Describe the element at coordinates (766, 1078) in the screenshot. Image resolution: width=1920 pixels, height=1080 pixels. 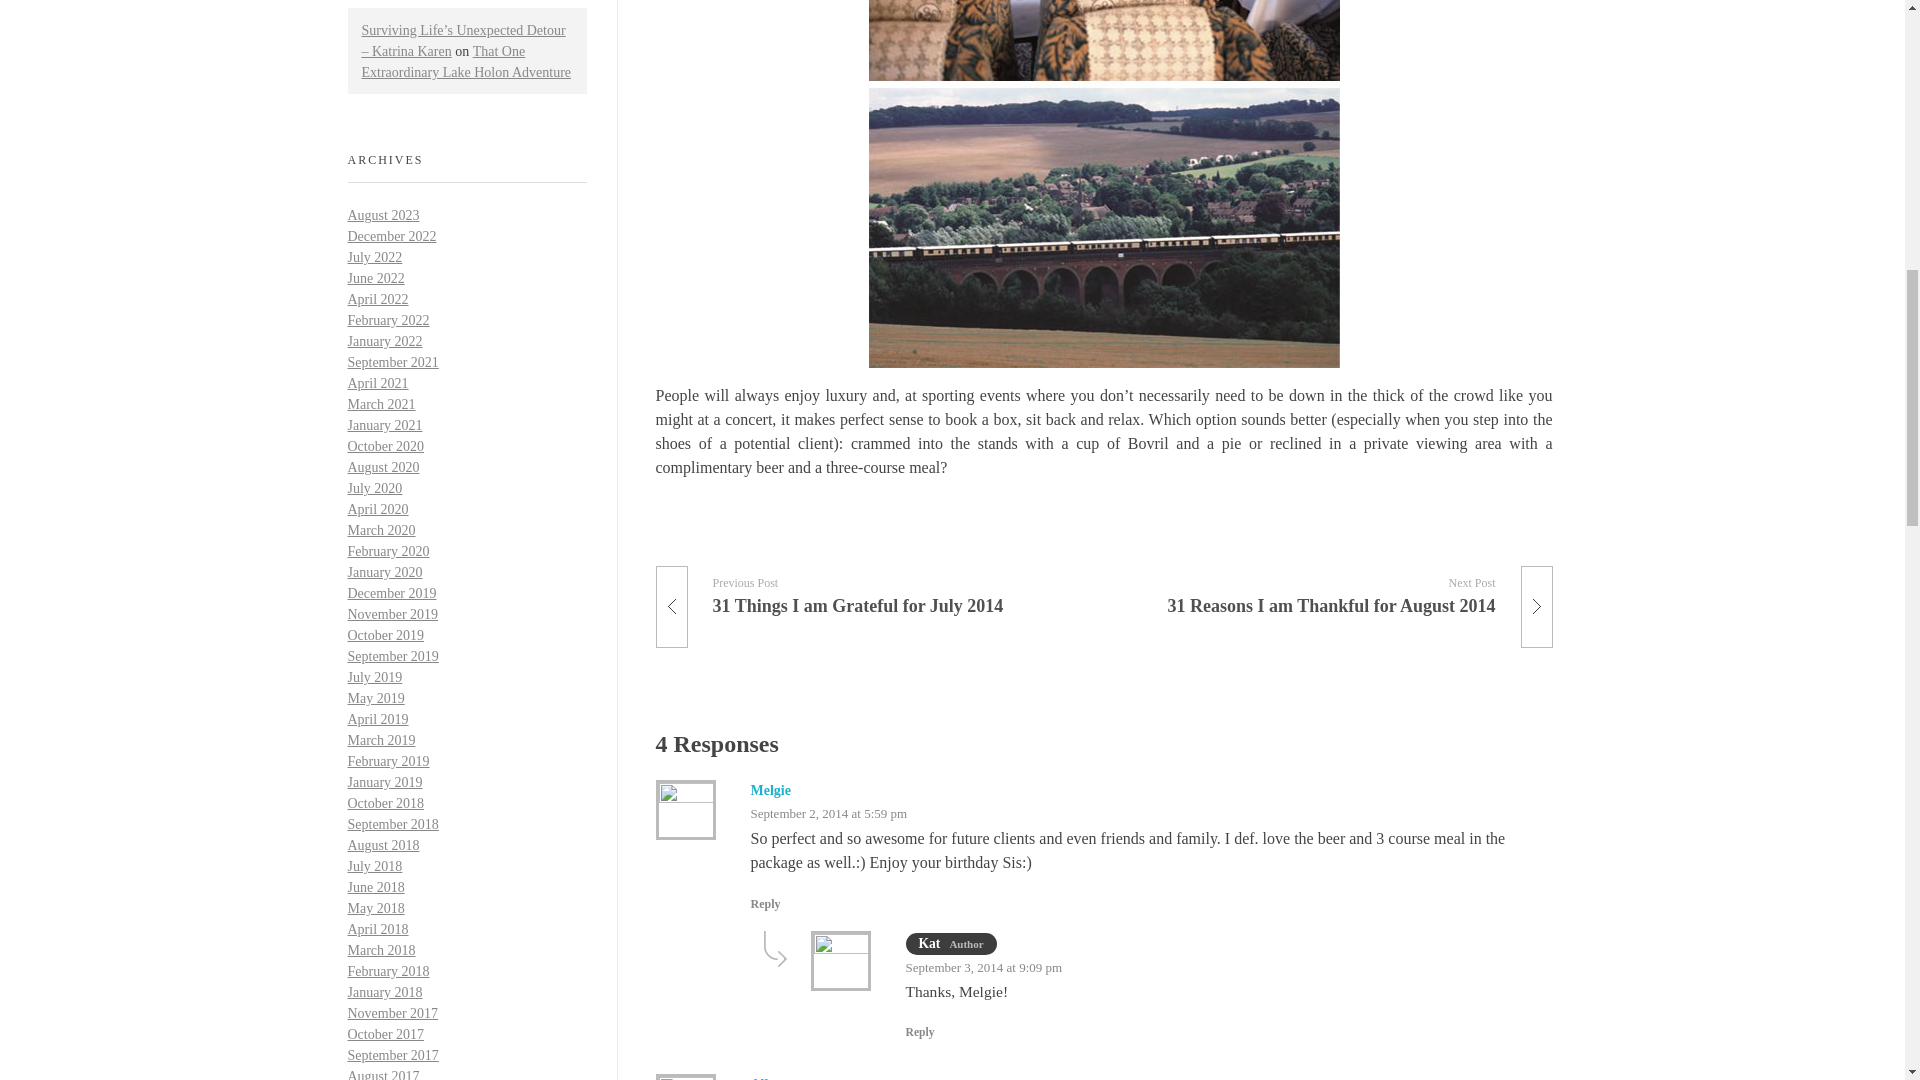
I see `Reply` at that location.